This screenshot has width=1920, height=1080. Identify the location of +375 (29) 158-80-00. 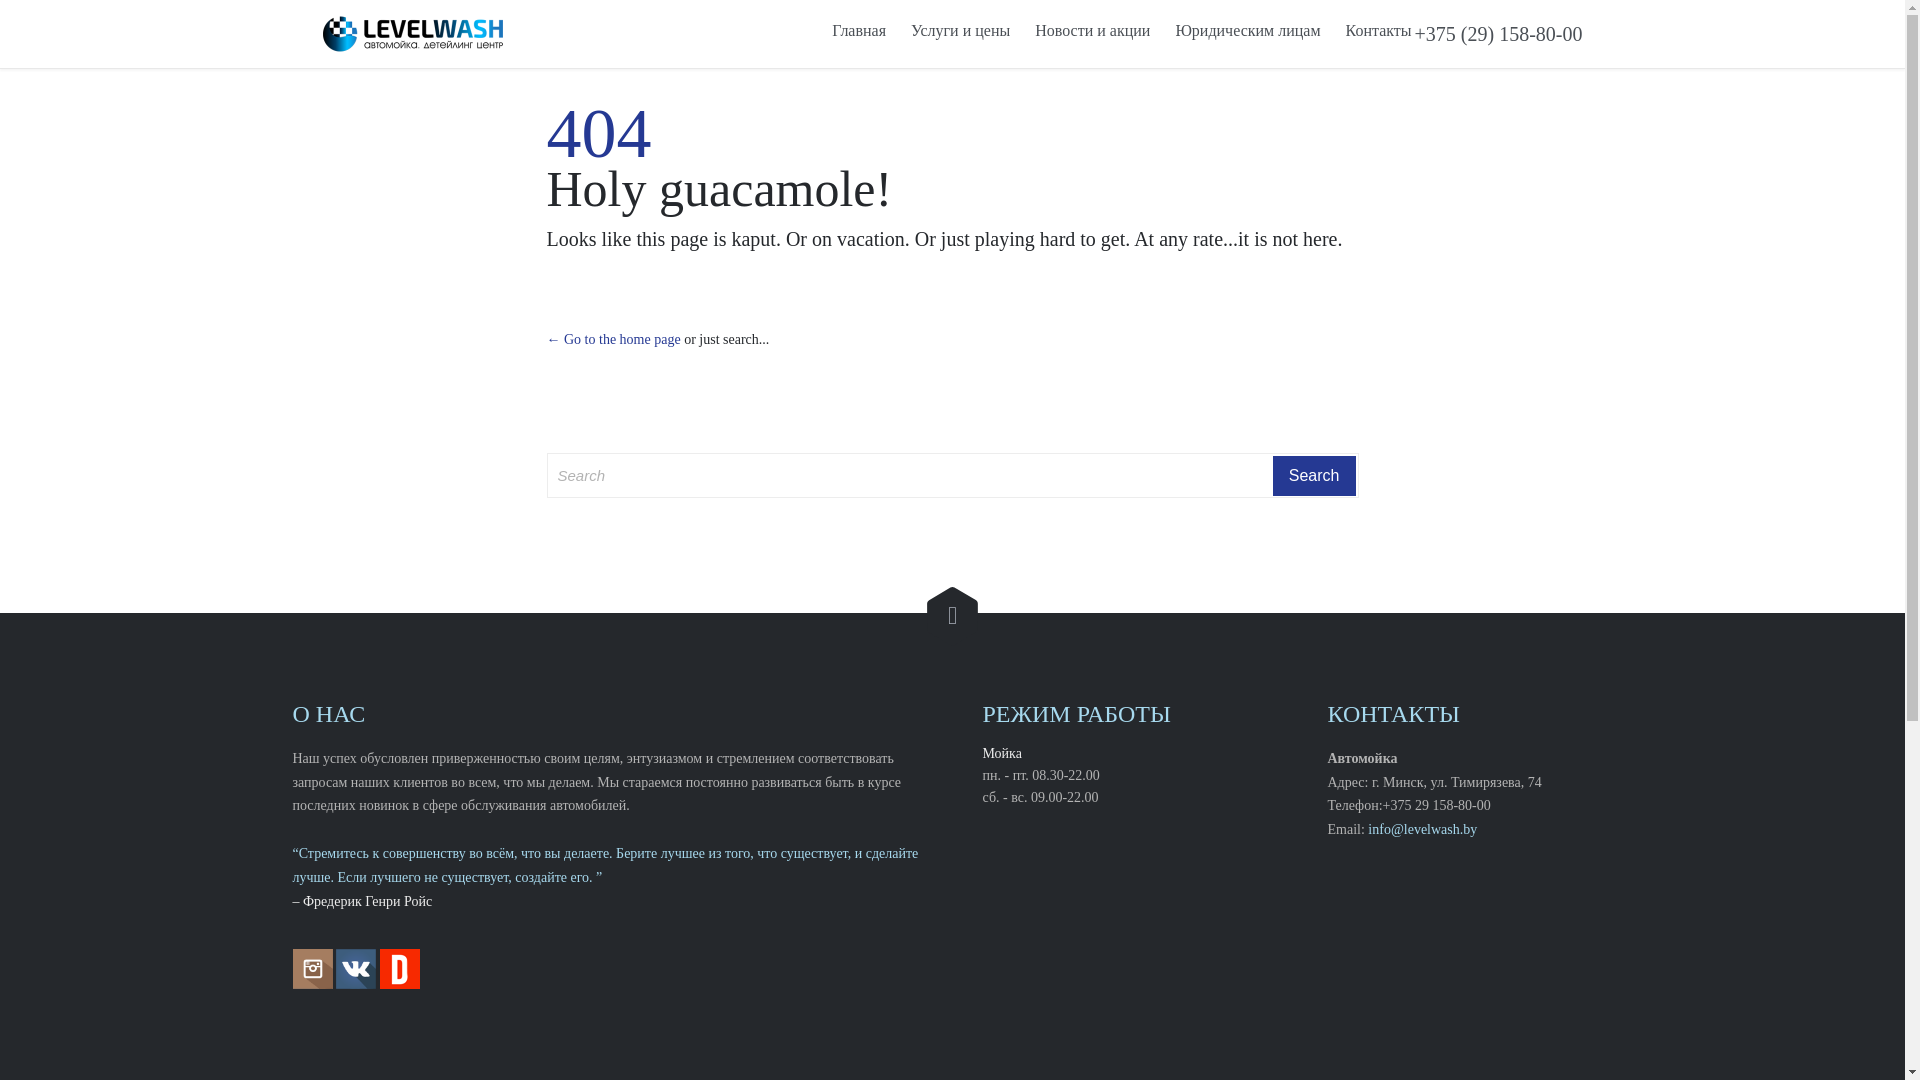
(1499, 34).